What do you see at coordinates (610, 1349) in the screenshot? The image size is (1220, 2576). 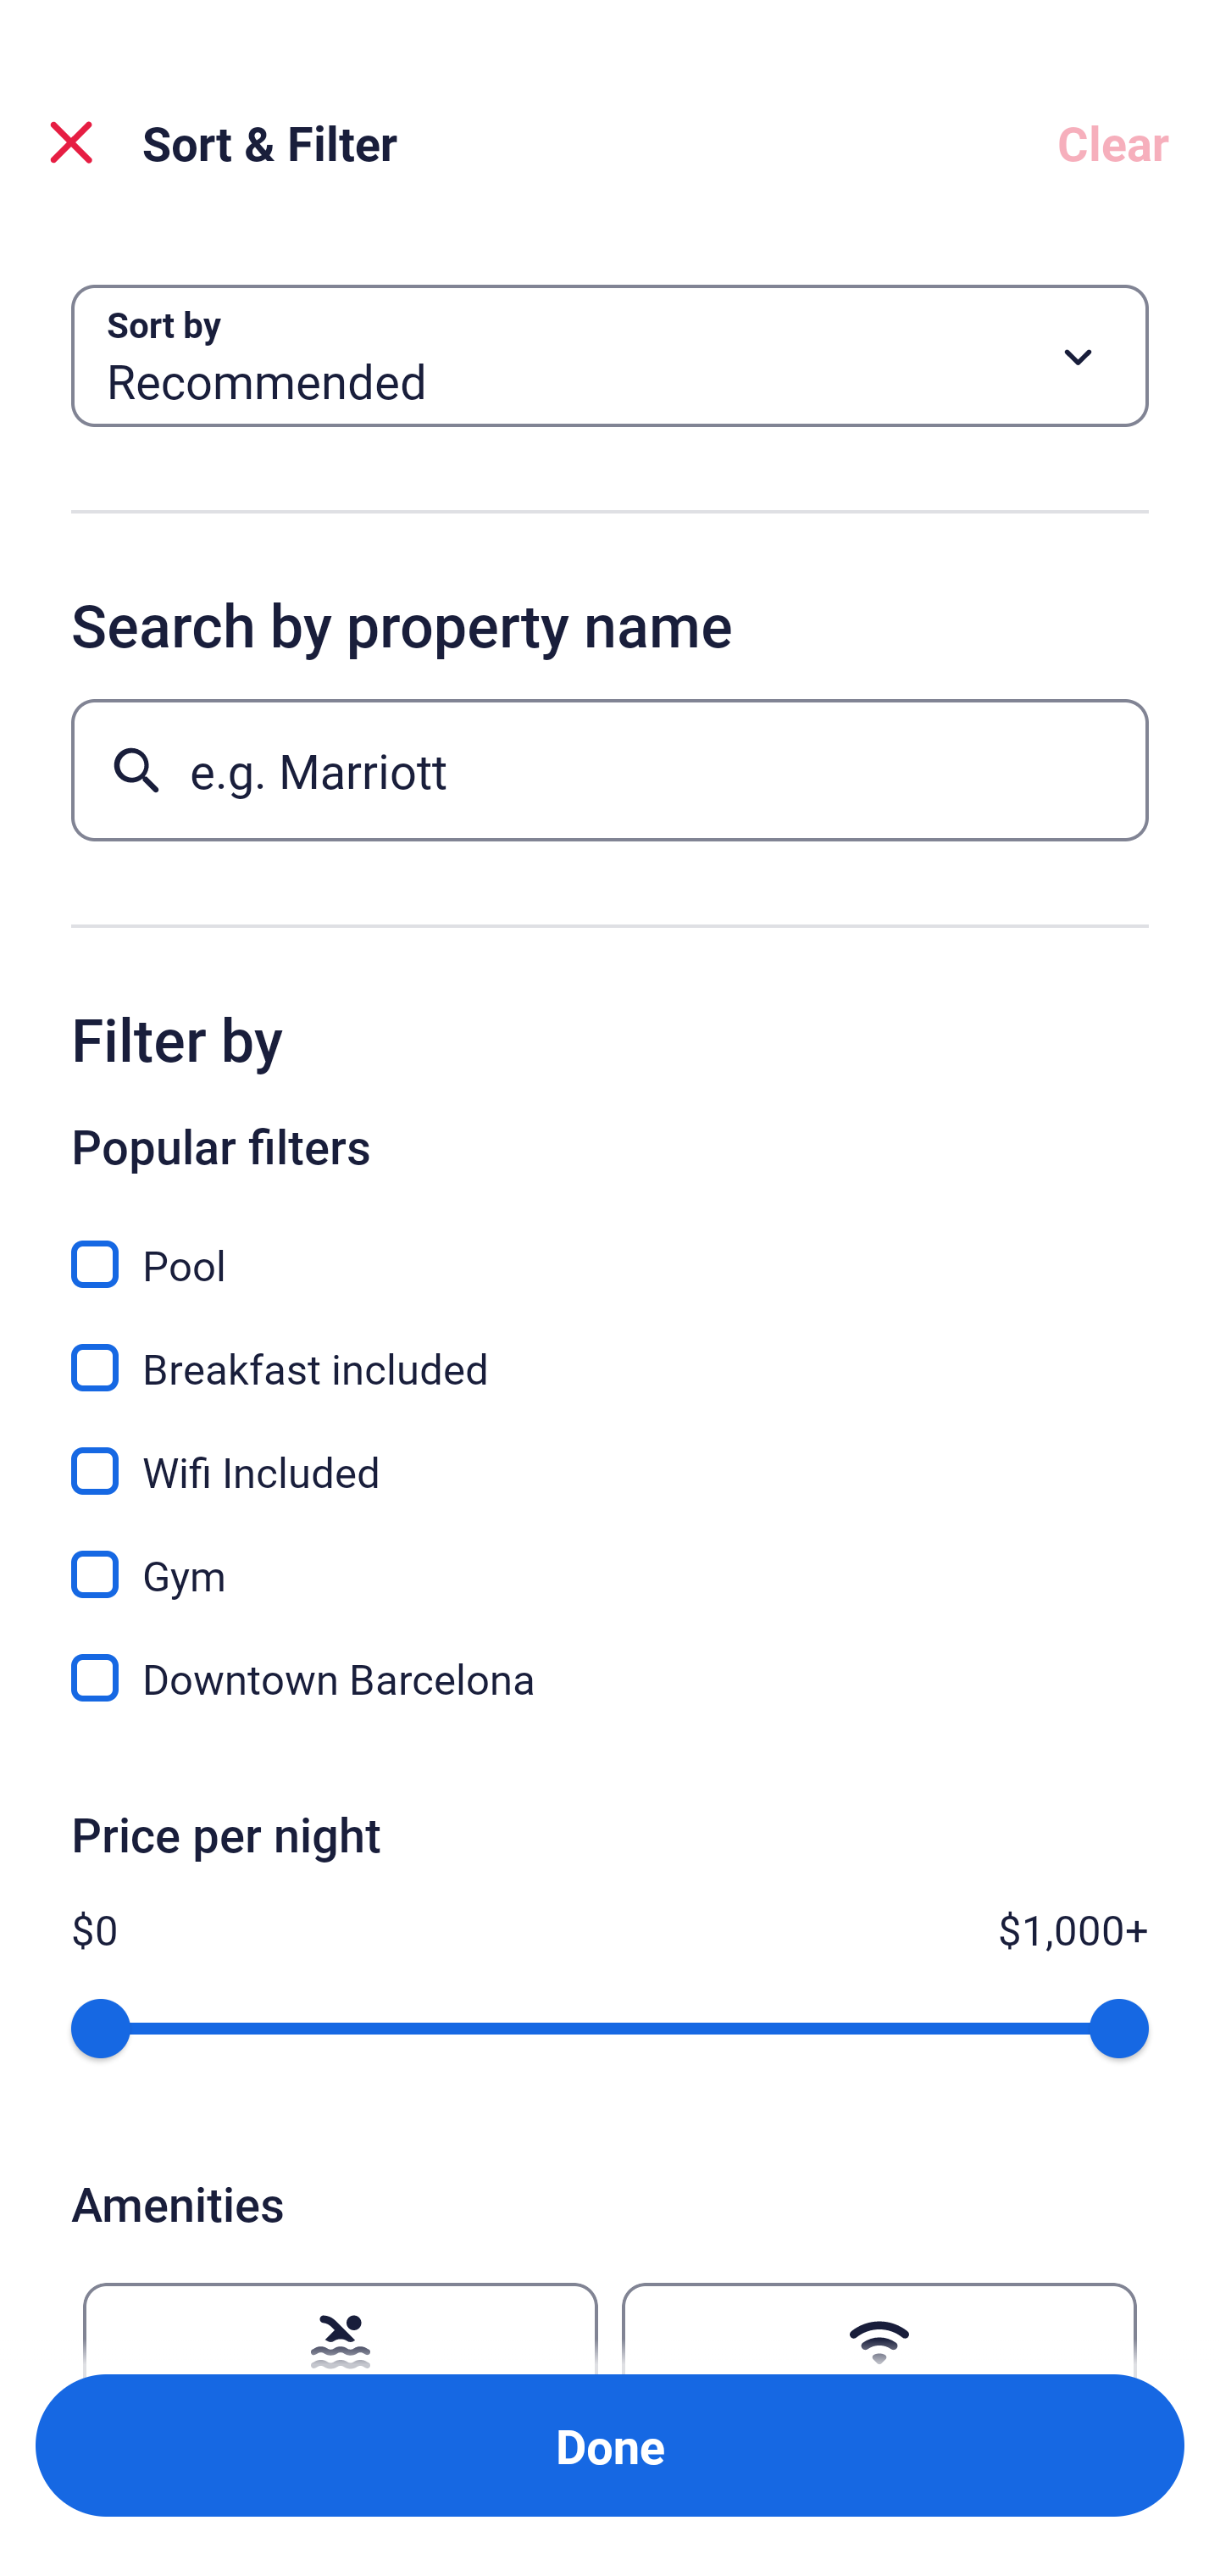 I see `Breakfast included, Breakfast included` at bounding box center [610, 1349].